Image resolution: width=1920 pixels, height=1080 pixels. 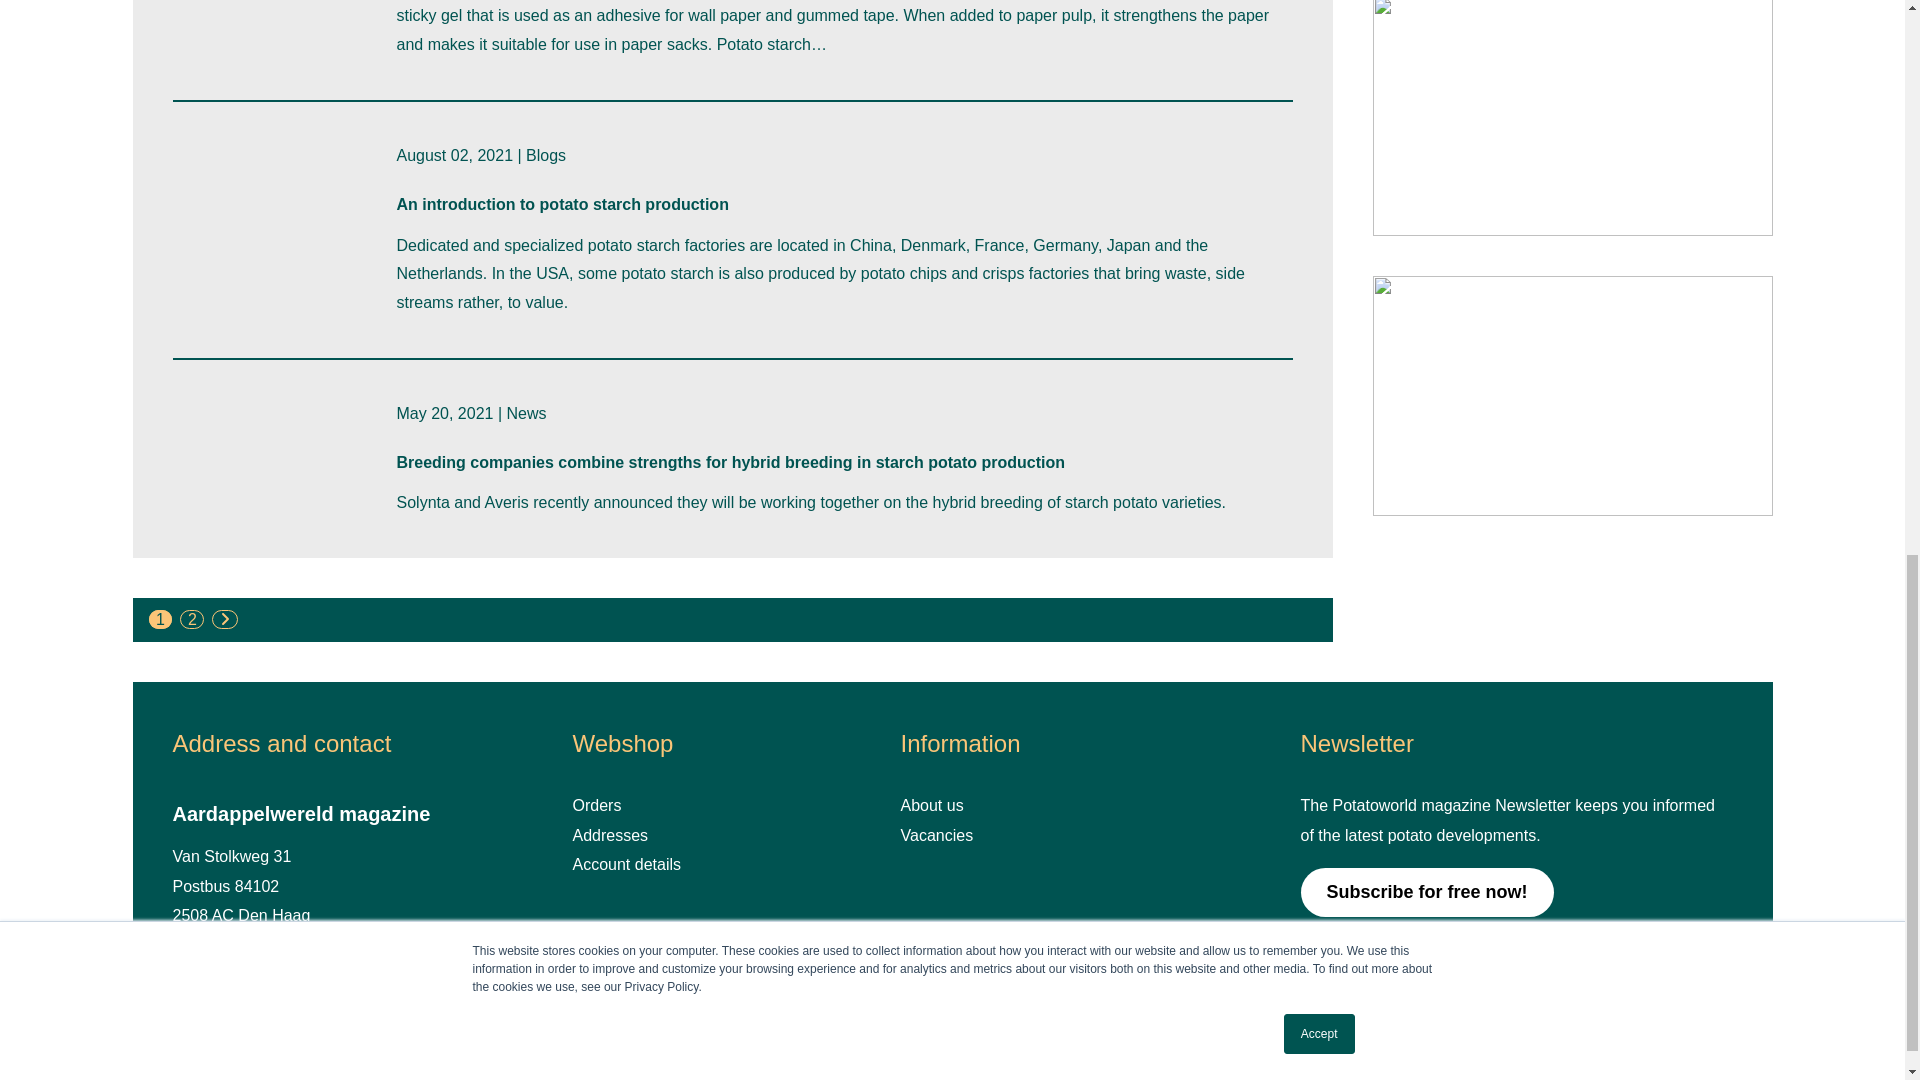 I want to click on Account details, so click(x=626, y=864).